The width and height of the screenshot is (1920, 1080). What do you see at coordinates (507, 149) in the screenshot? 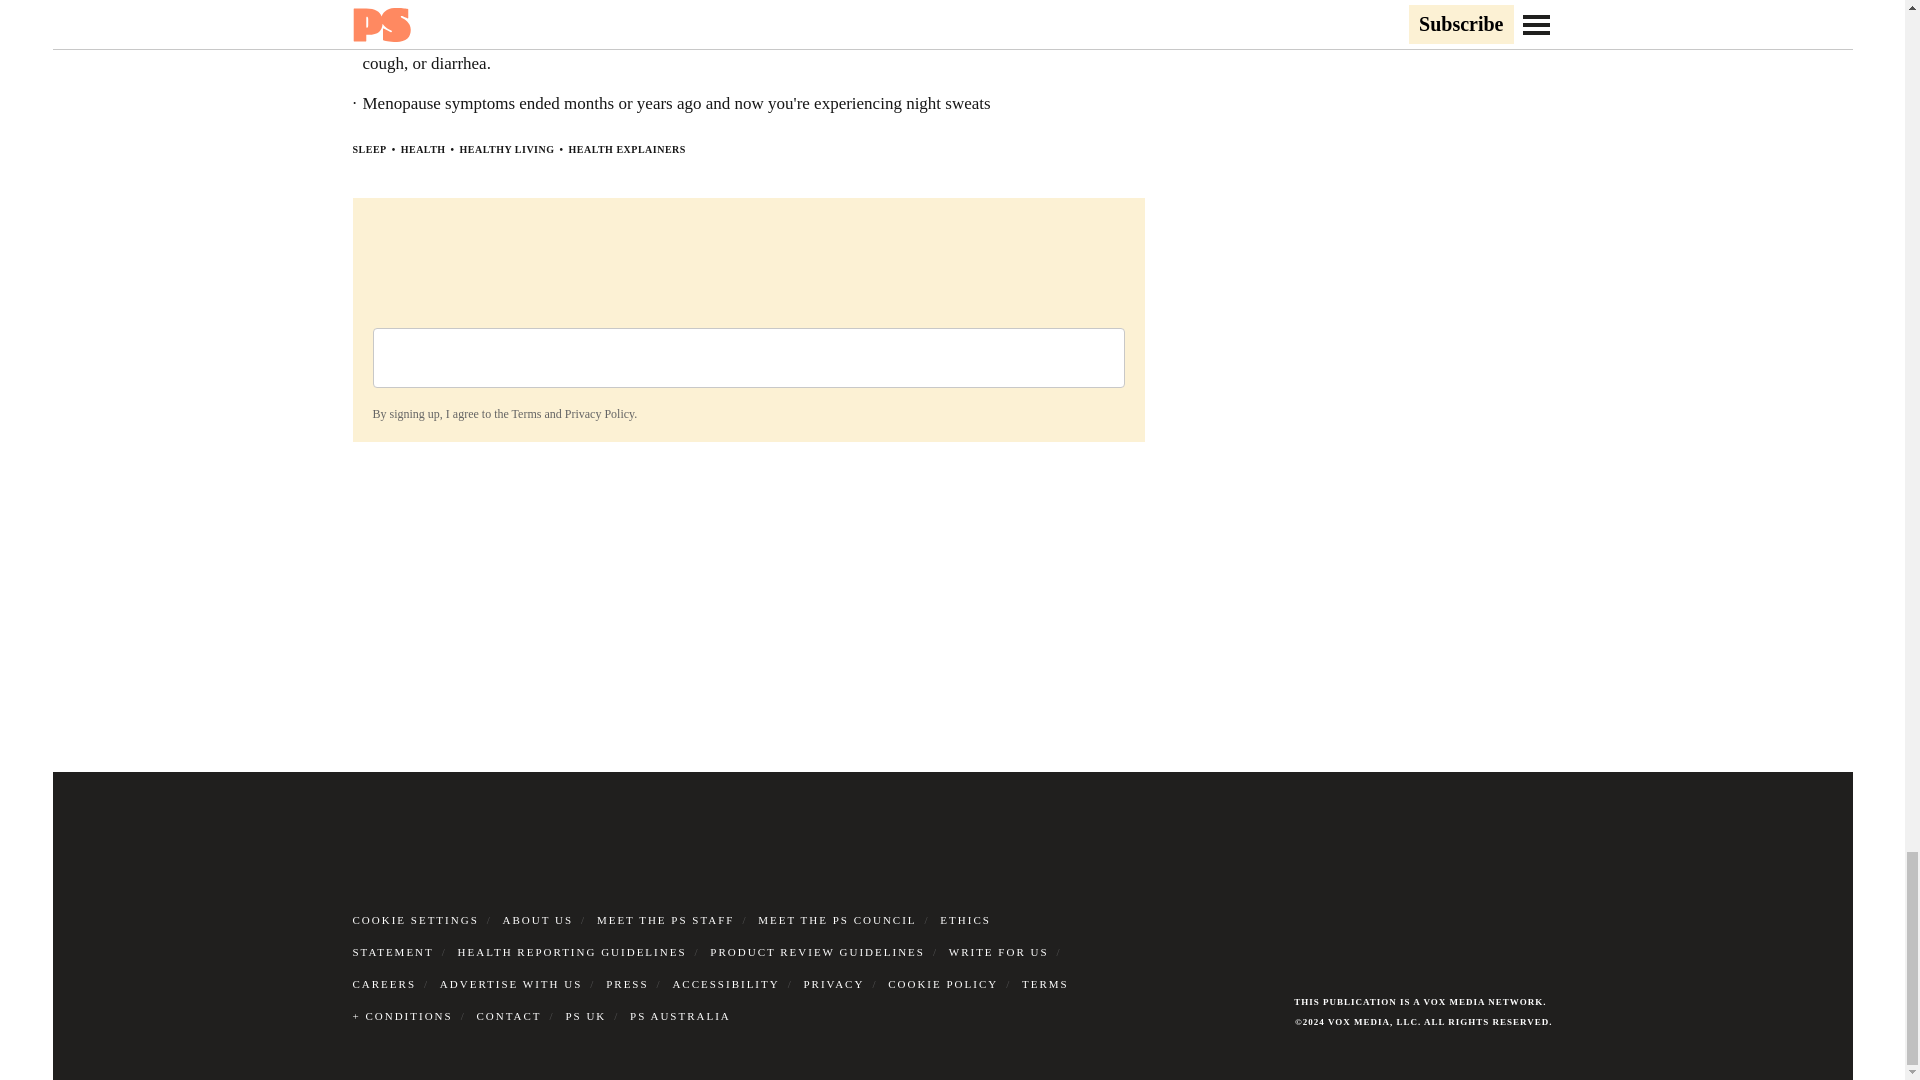
I see `HEALTHY LIVING` at bounding box center [507, 149].